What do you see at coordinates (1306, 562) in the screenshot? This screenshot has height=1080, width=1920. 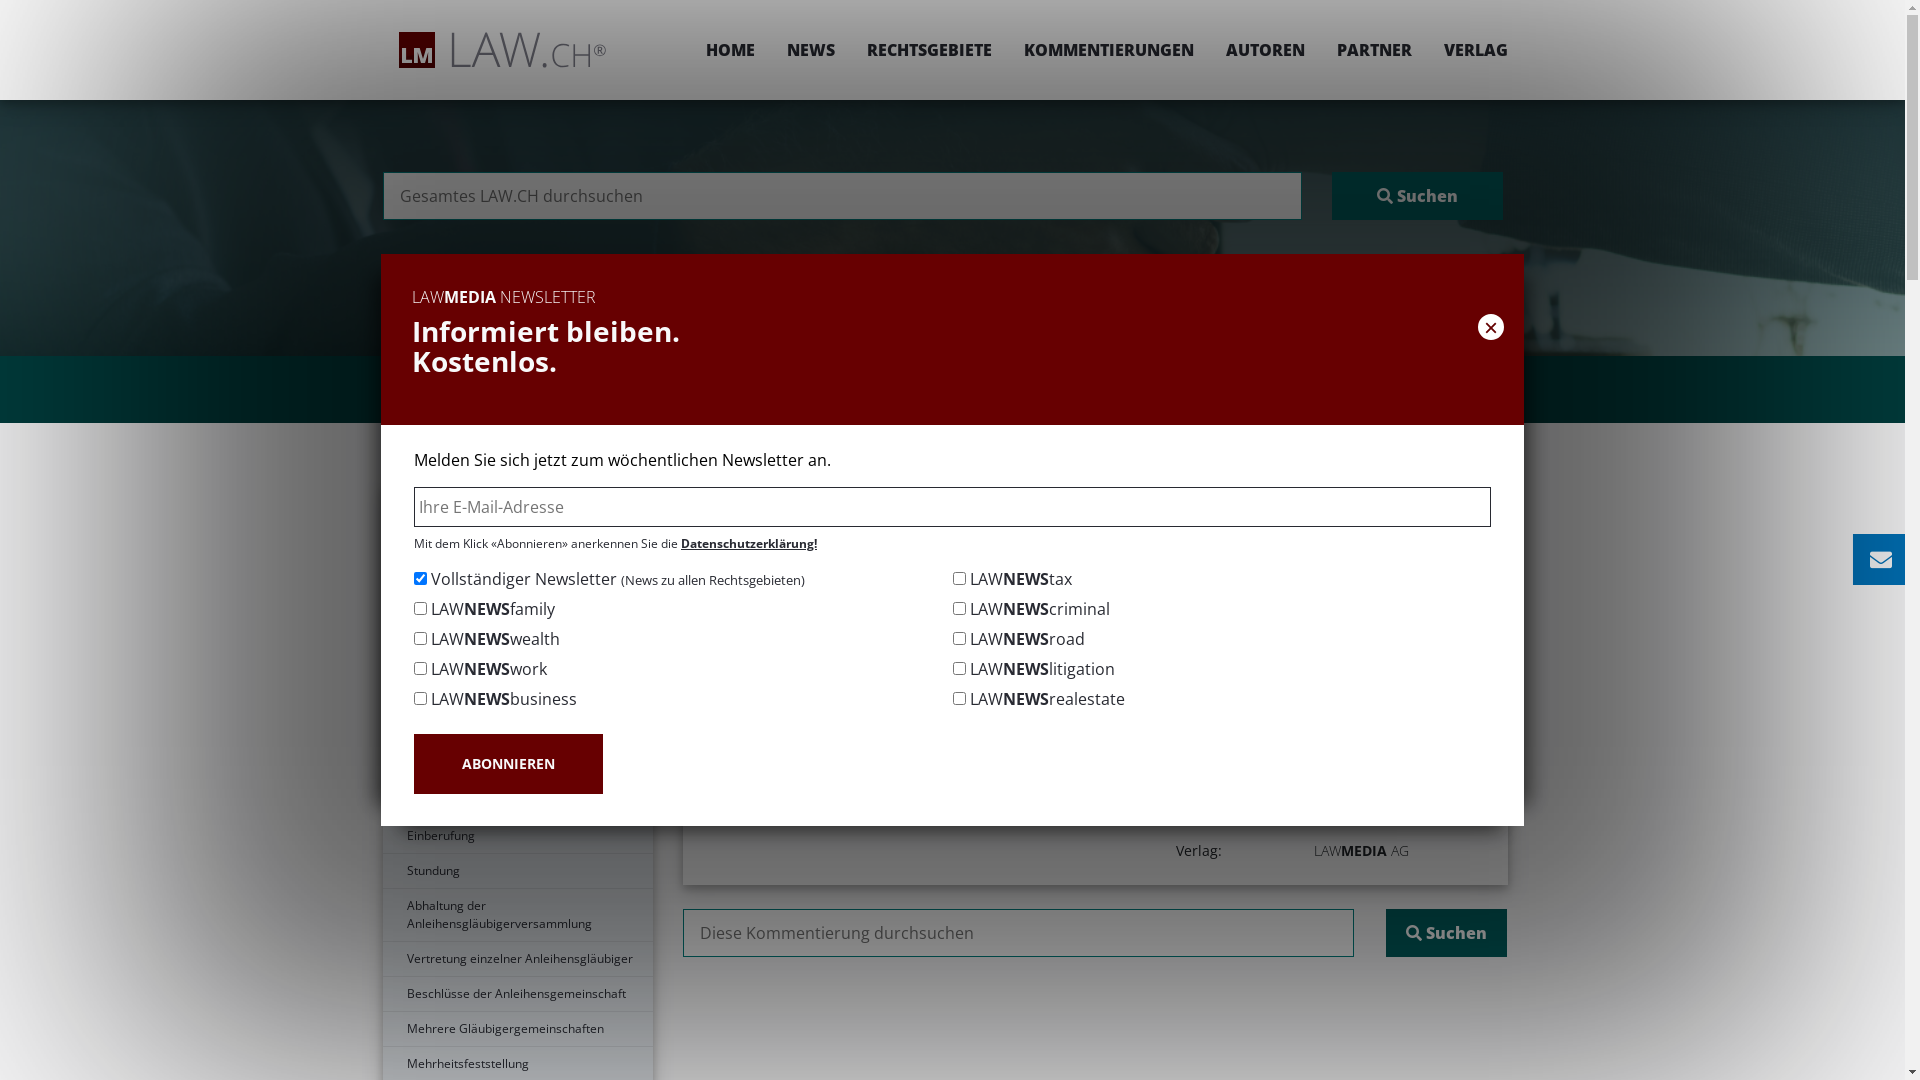 I see ` TEILEN` at bounding box center [1306, 562].